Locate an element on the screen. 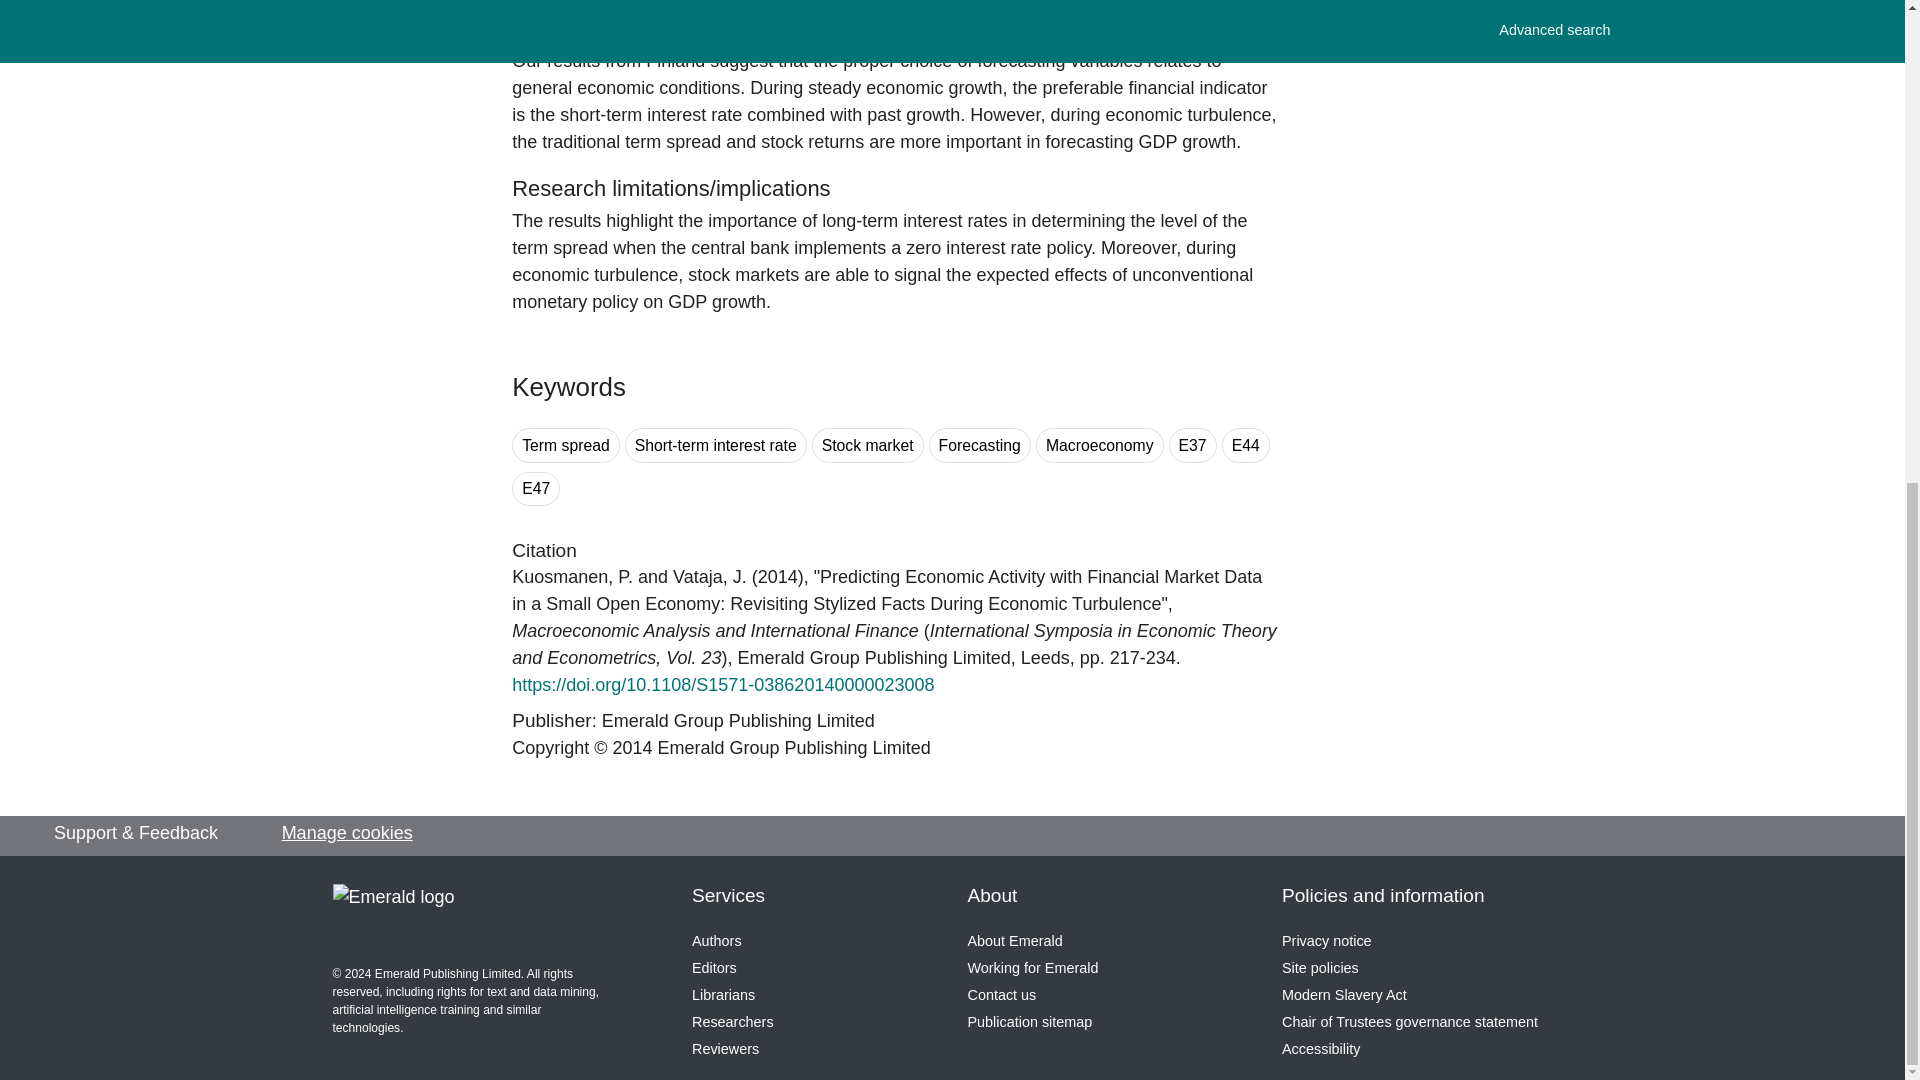 The height and width of the screenshot is (1080, 1920). Vataja, J. is located at coordinates (710, 577).